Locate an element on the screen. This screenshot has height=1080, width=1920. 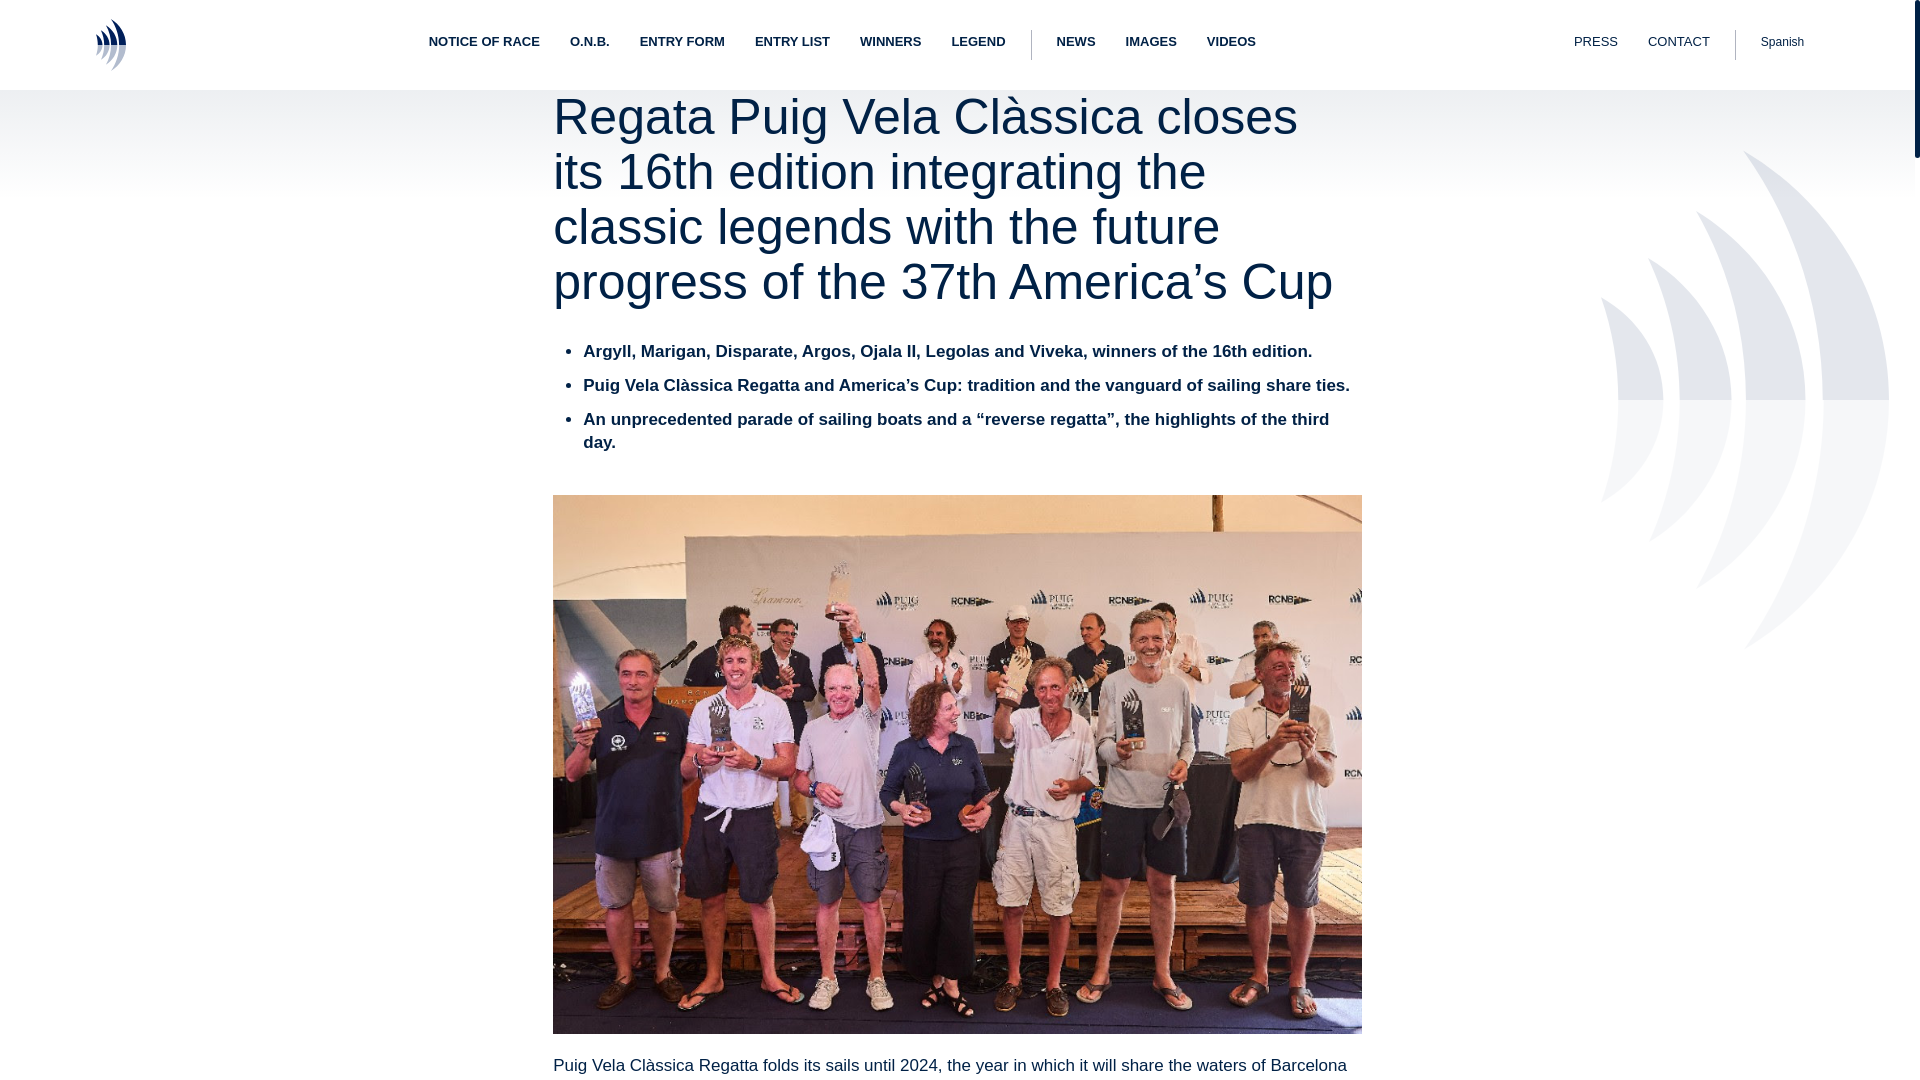
LEGEND is located at coordinates (978, 44).